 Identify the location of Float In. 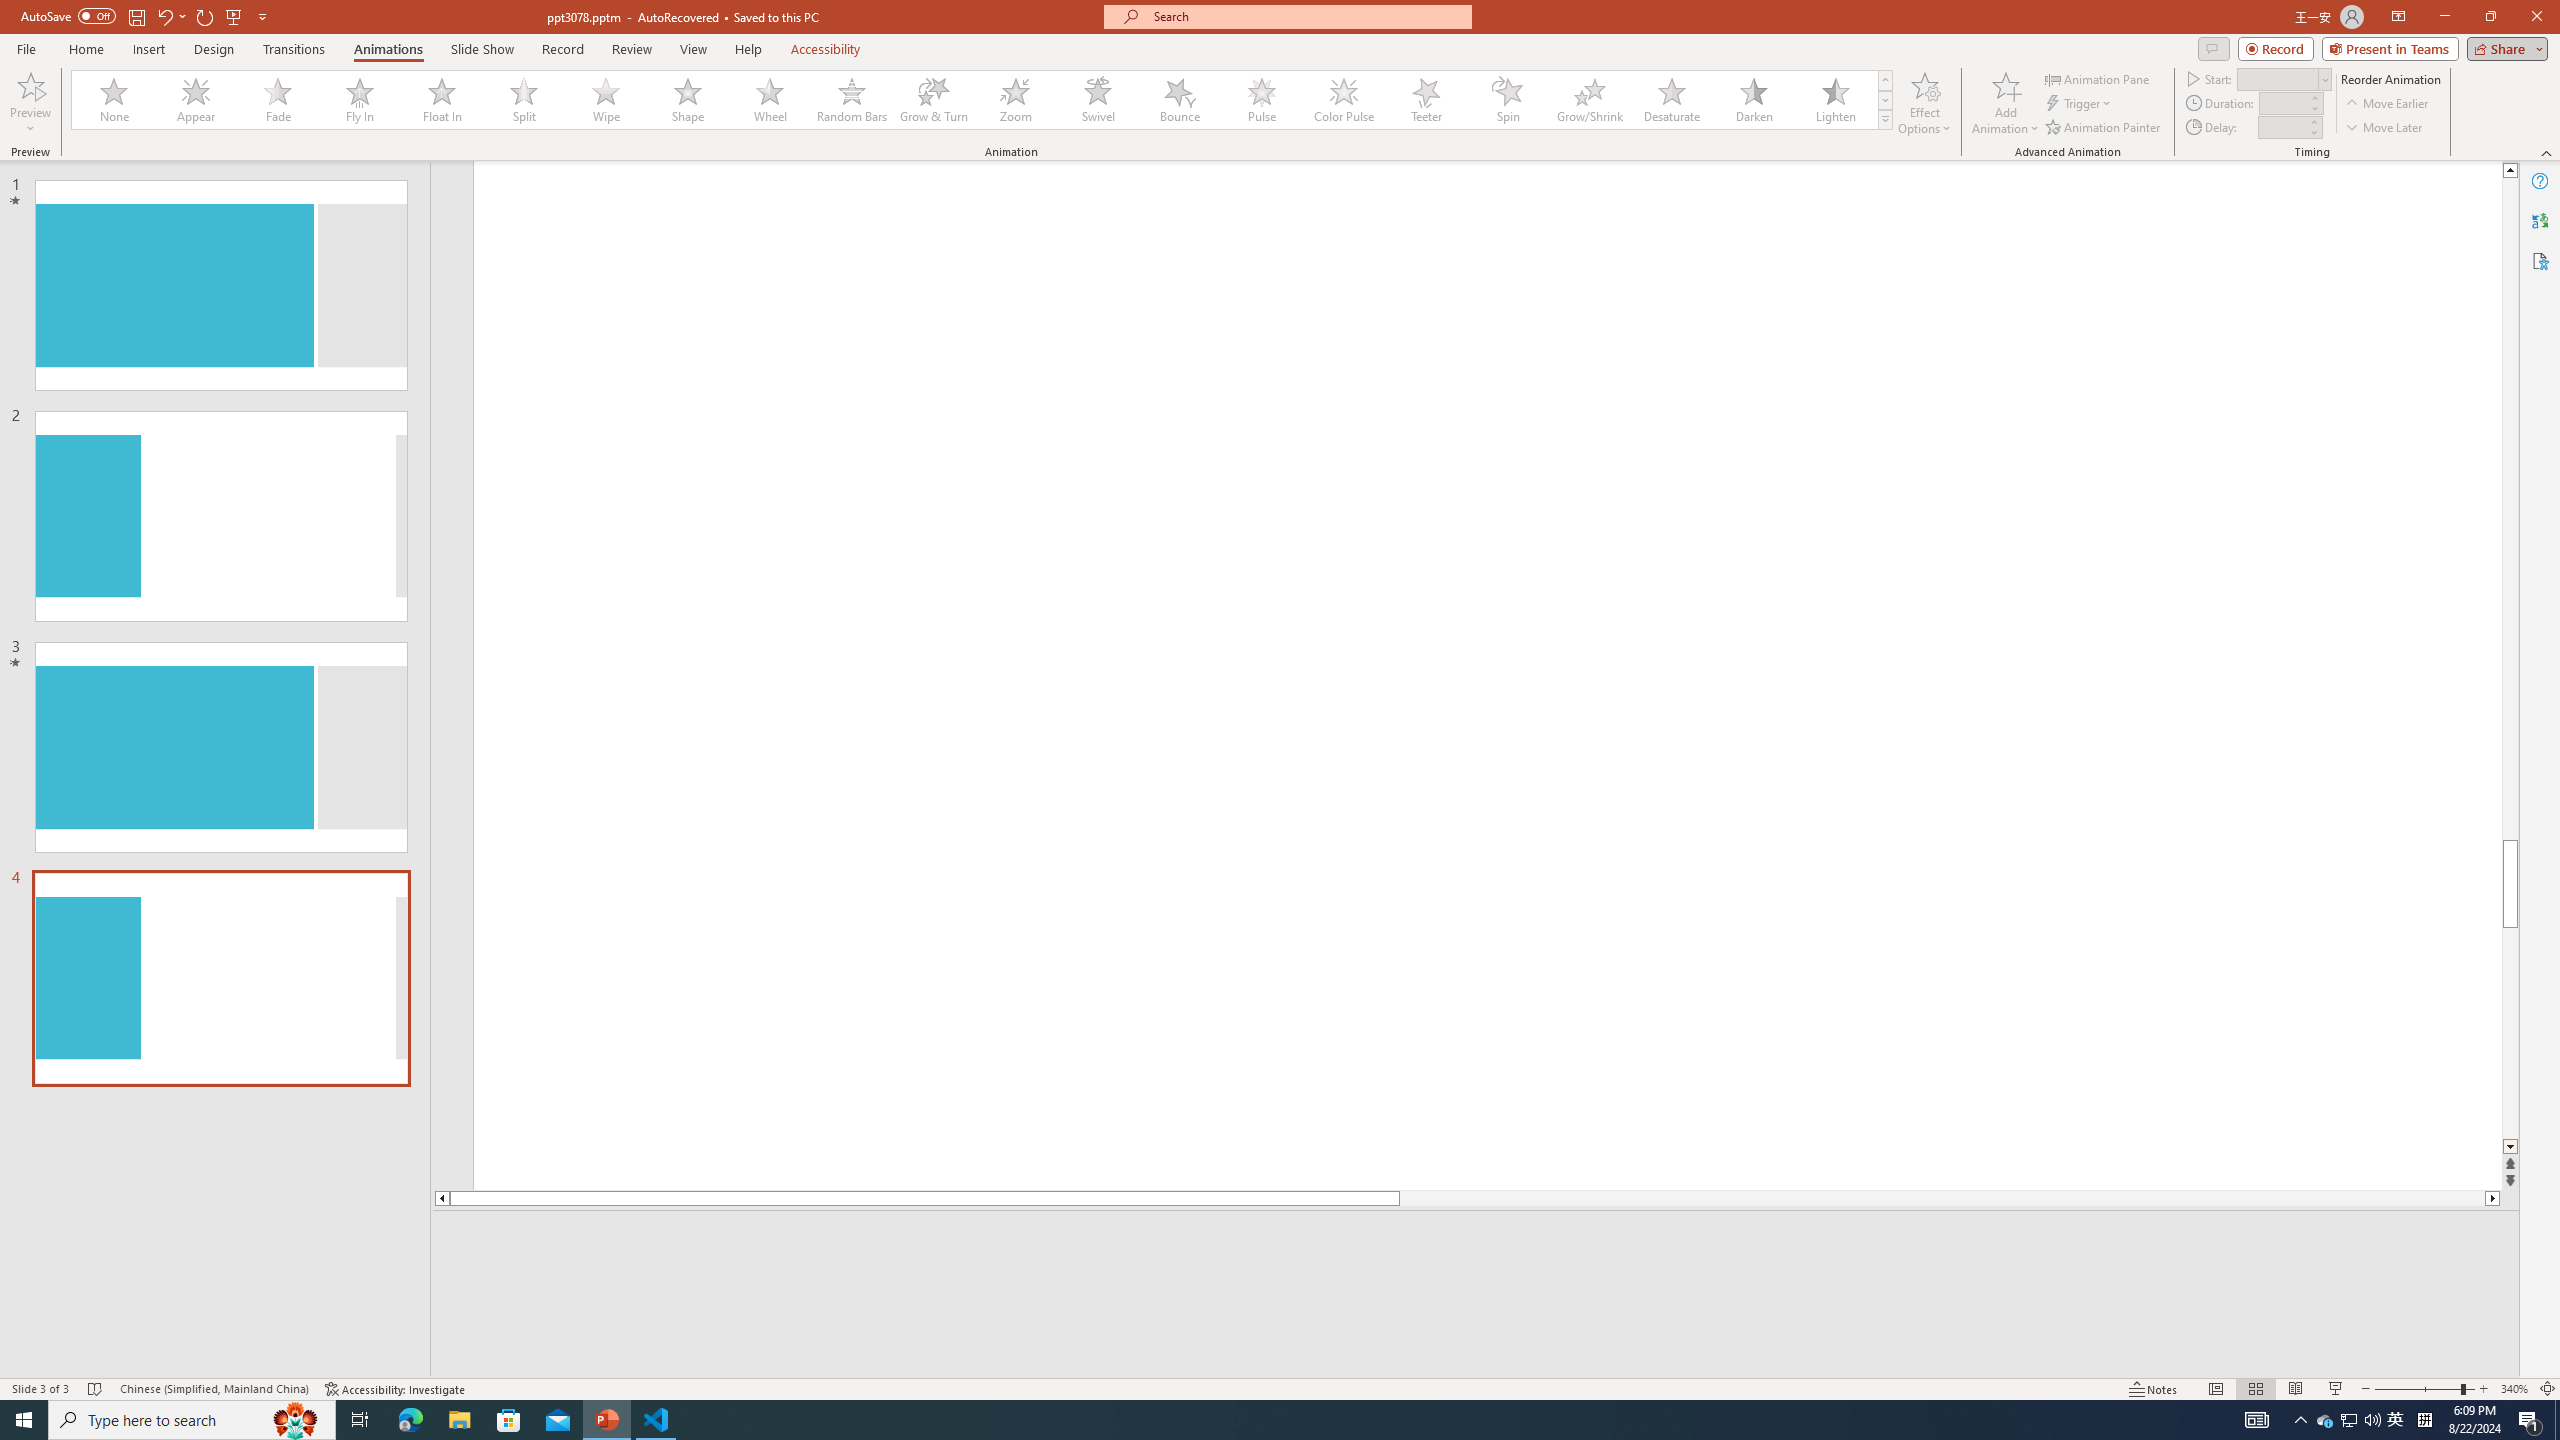
(442, 100).